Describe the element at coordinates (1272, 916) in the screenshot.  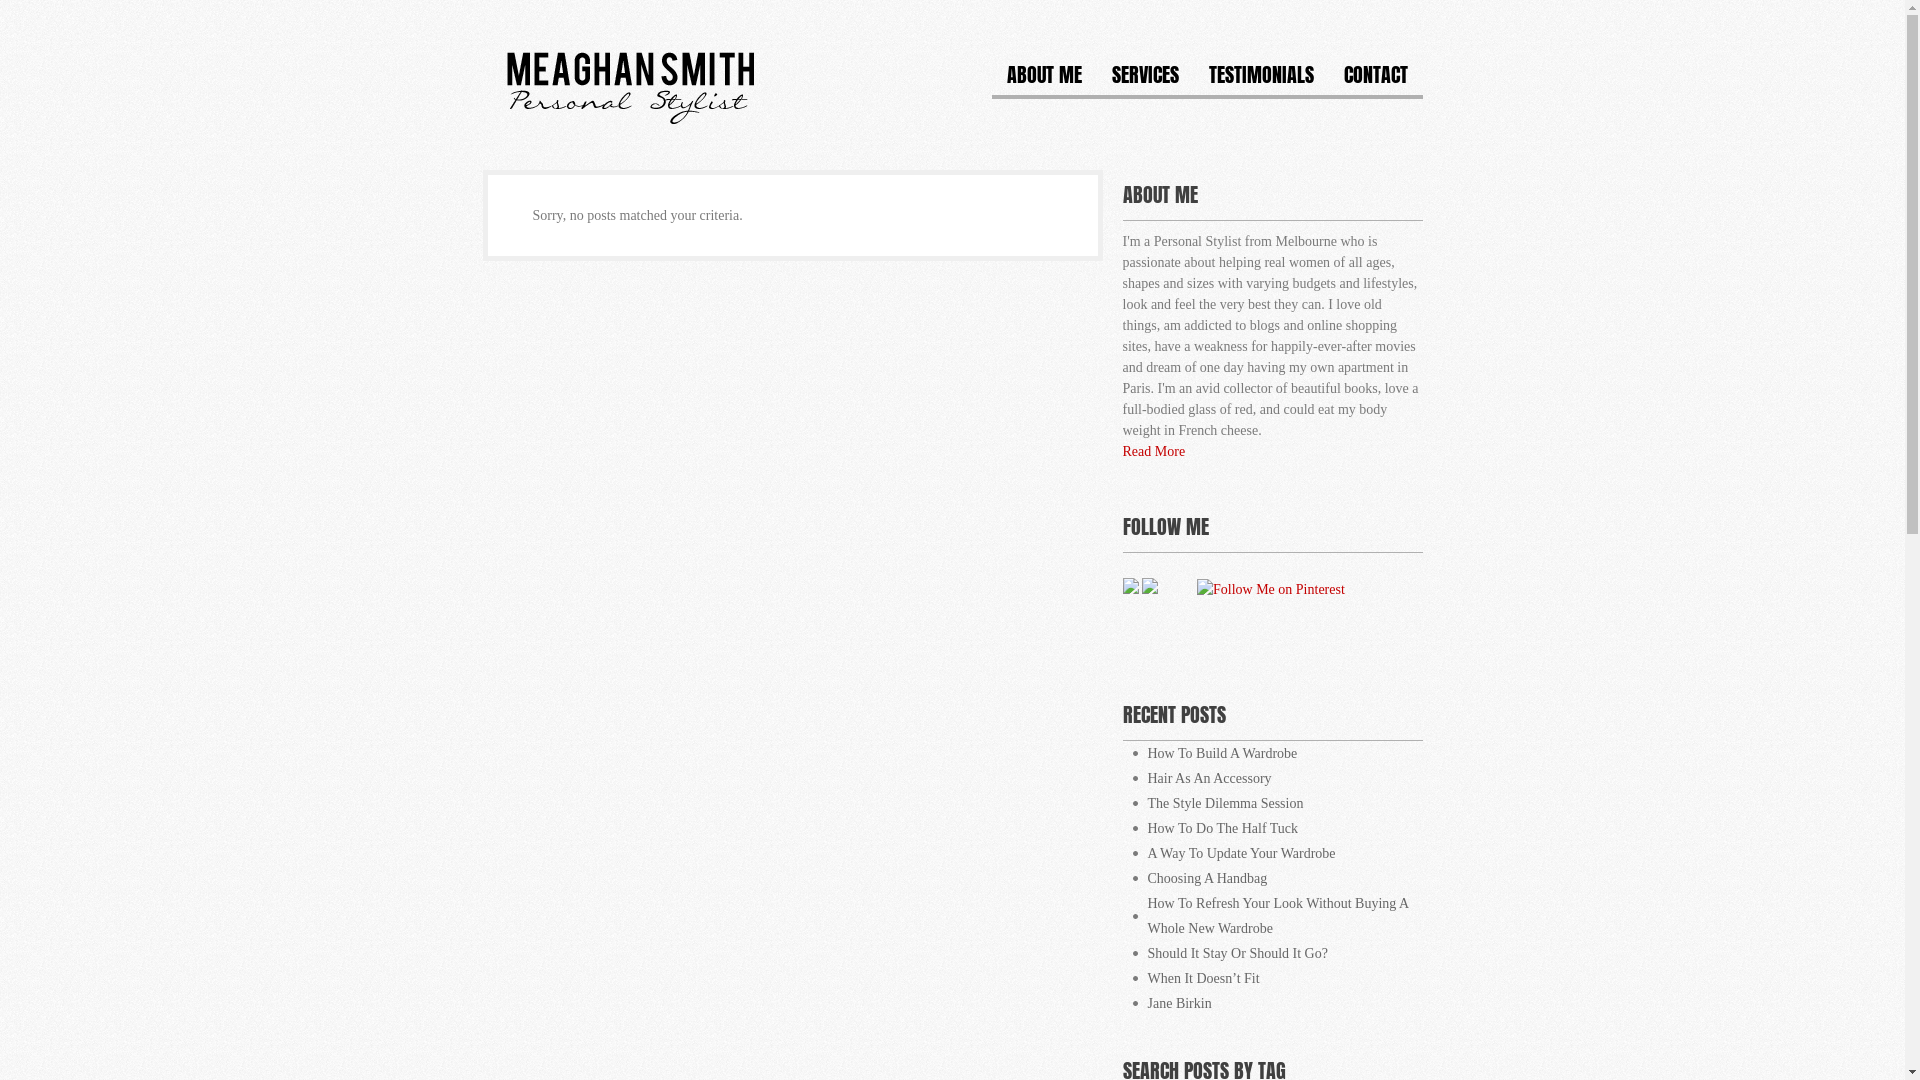
I see `How To Refresh Your Look Without Buying A Whole New Wardrobe` at that location.